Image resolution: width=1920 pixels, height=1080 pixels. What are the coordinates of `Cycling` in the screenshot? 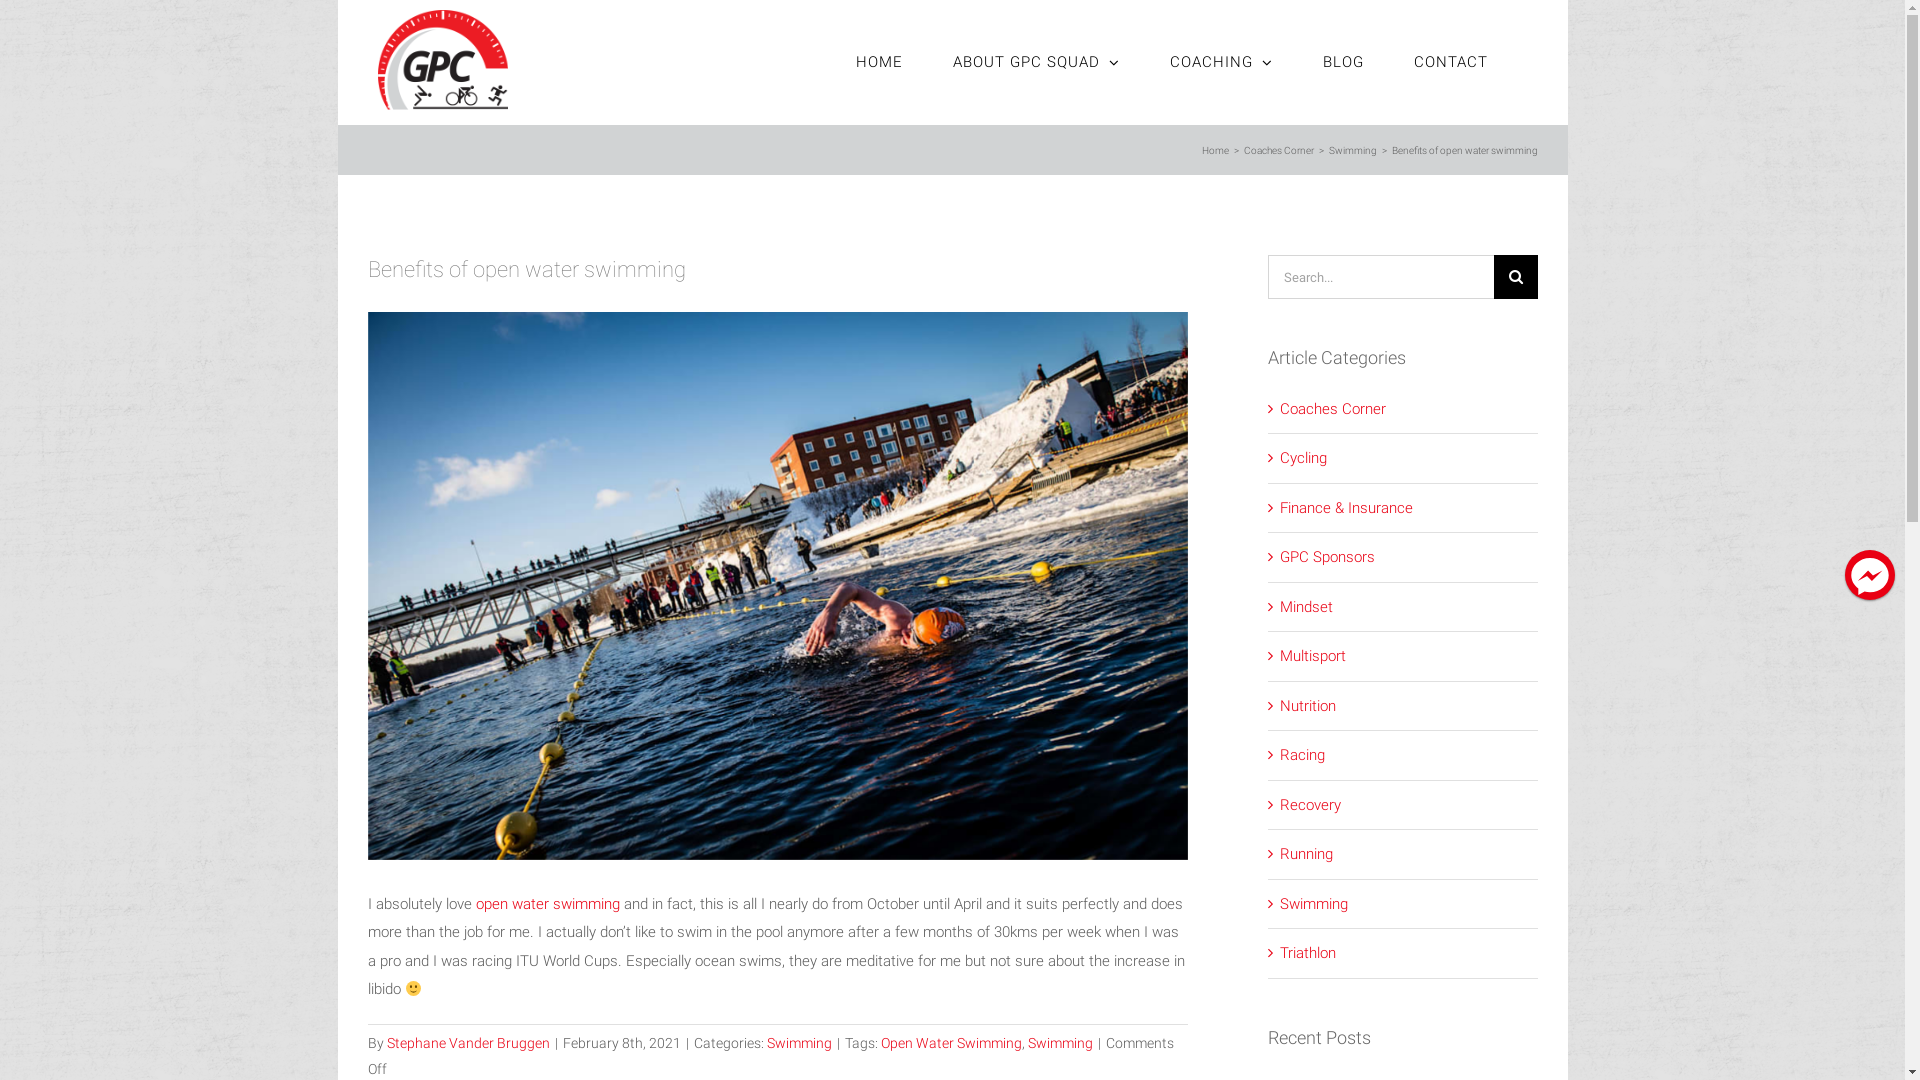 It's located at (1404, 458).